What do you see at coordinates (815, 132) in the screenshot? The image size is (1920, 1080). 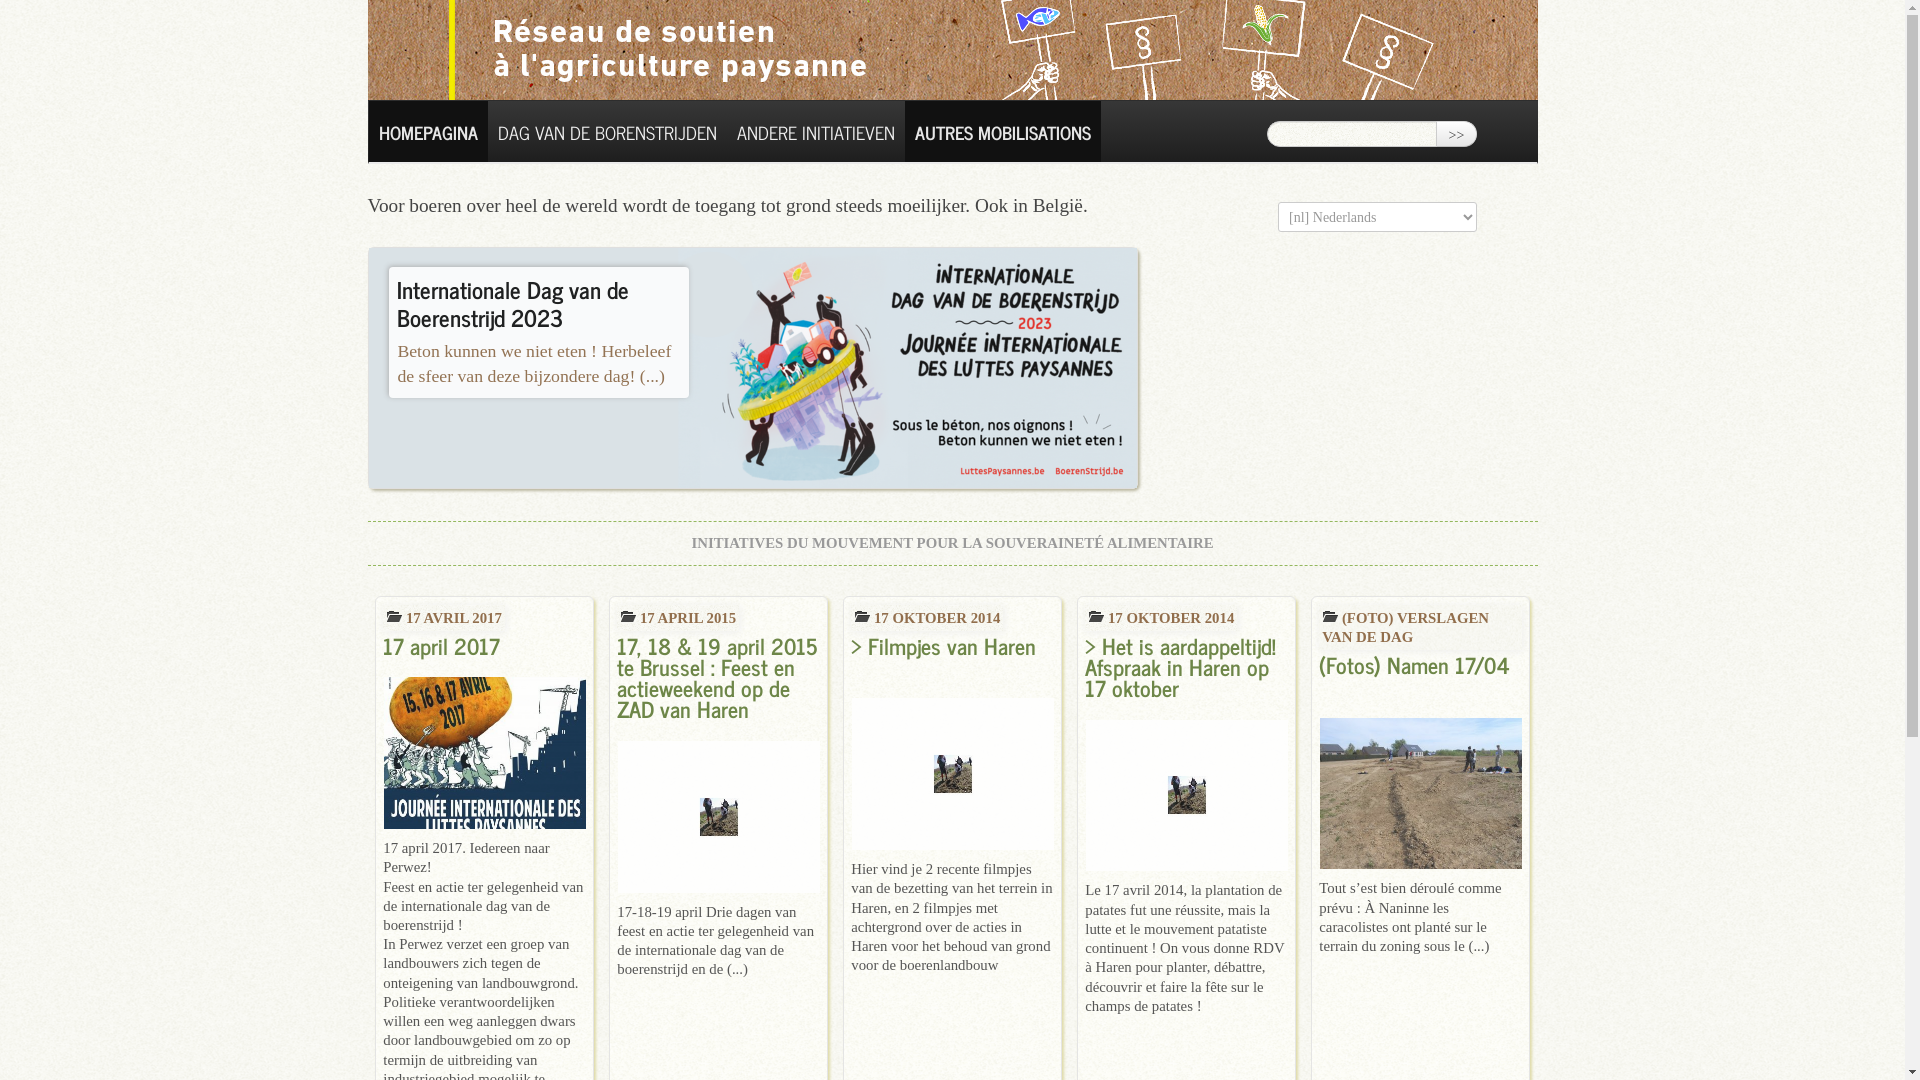 I see `ANDERE INITIATIEVEN` at bounding box center [815, 132].